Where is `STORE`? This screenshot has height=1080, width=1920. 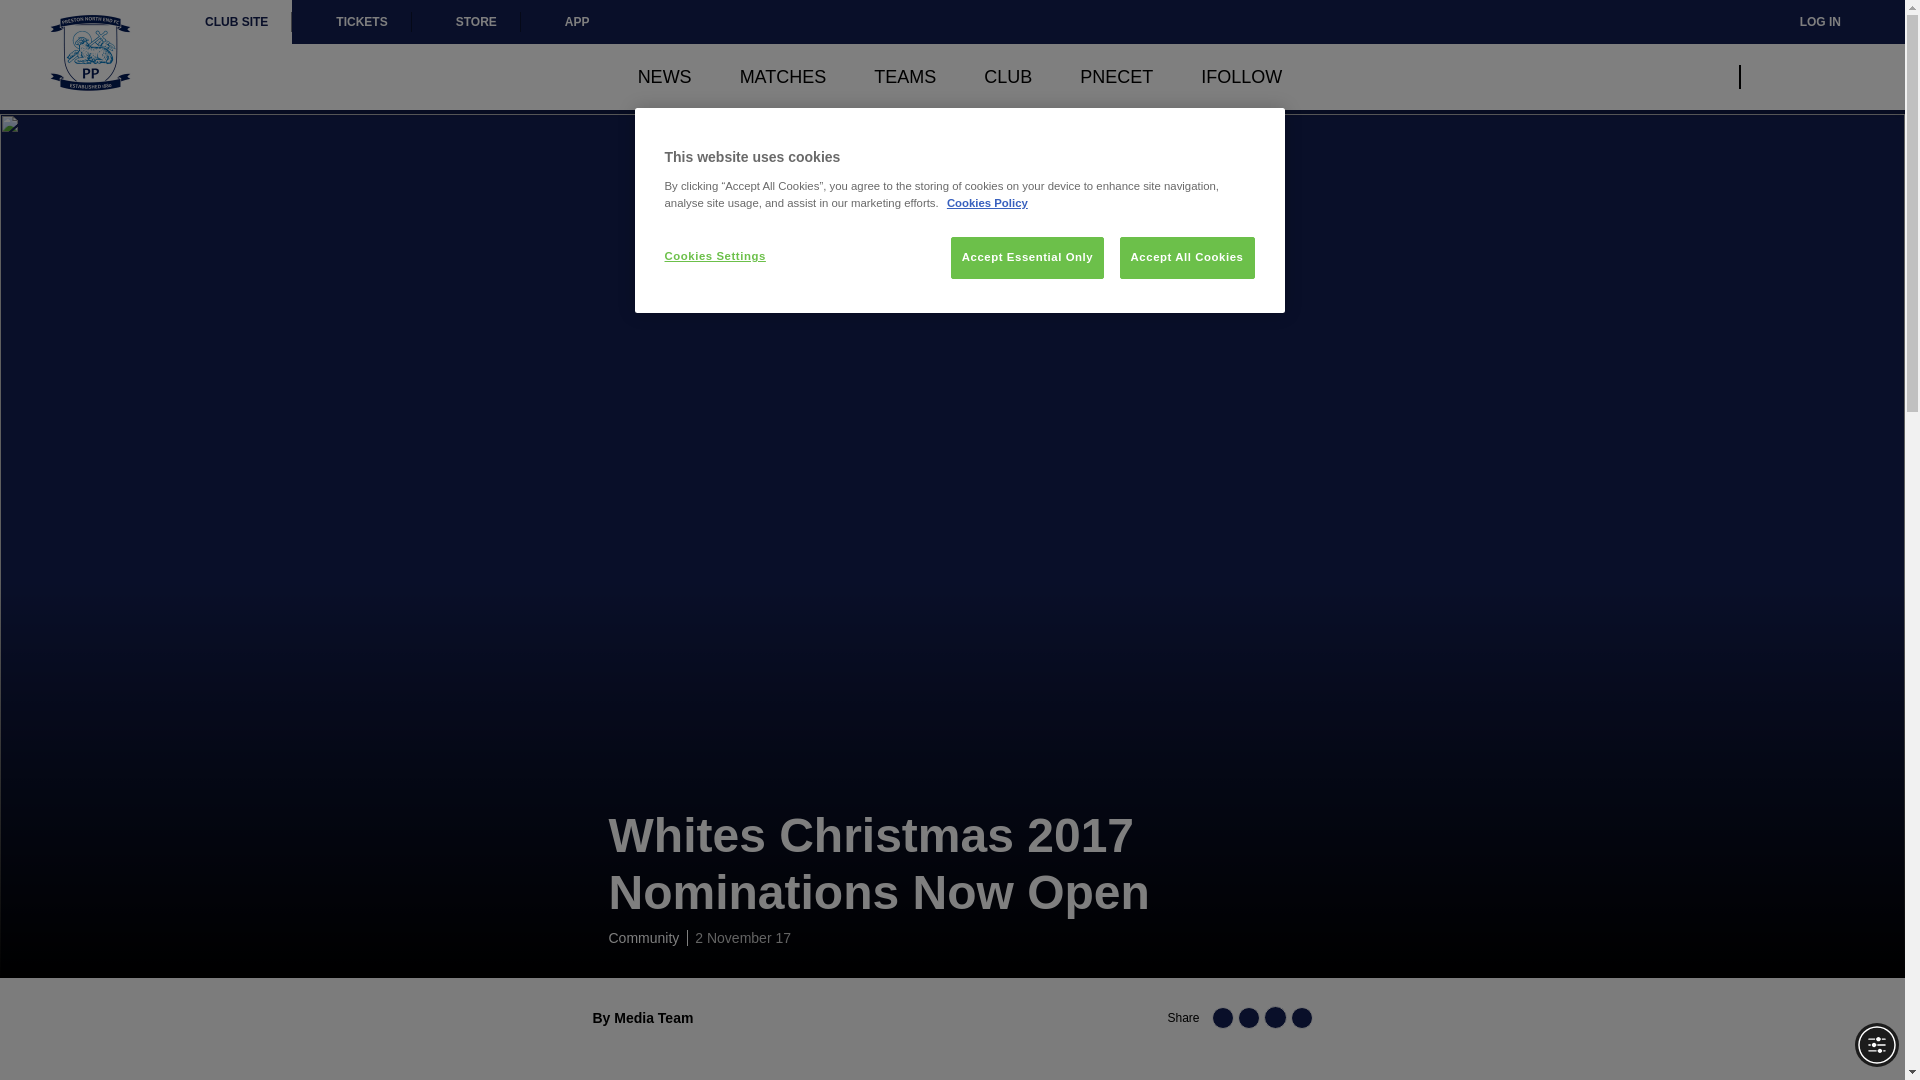
STORE is located at coordinates (466, 22).